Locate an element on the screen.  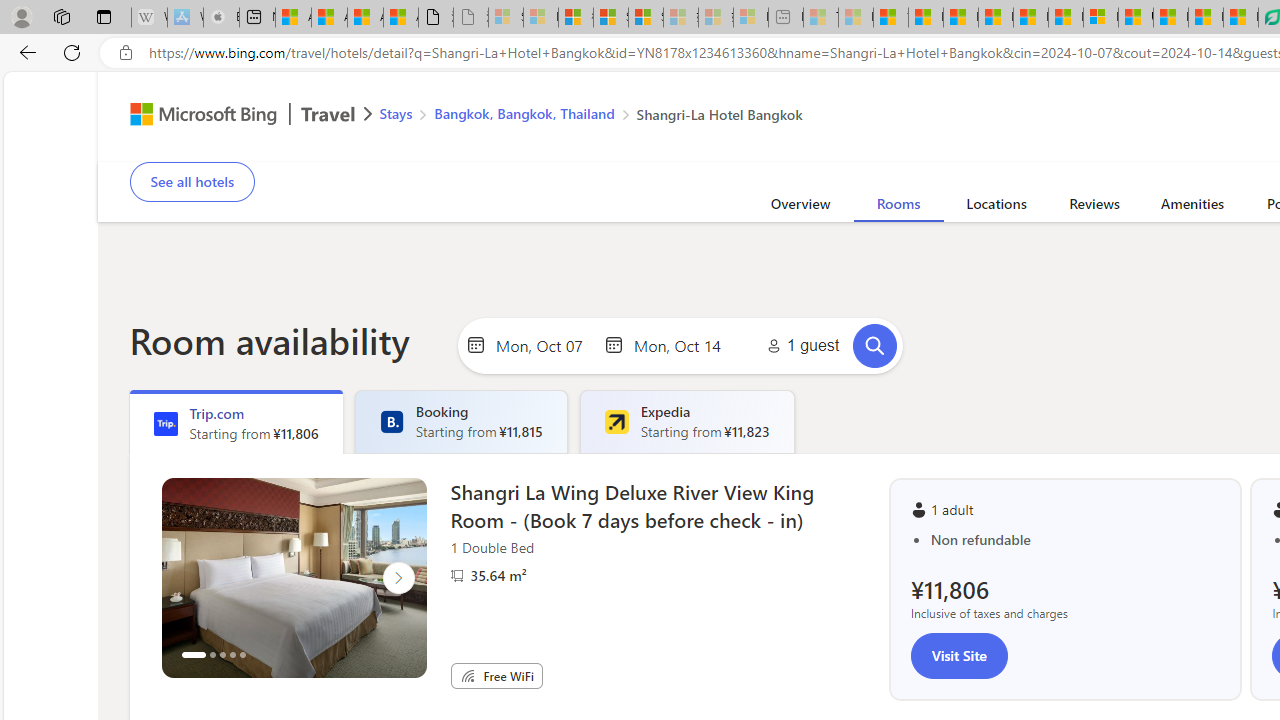
Start Date is located at coordinates (544, 344).